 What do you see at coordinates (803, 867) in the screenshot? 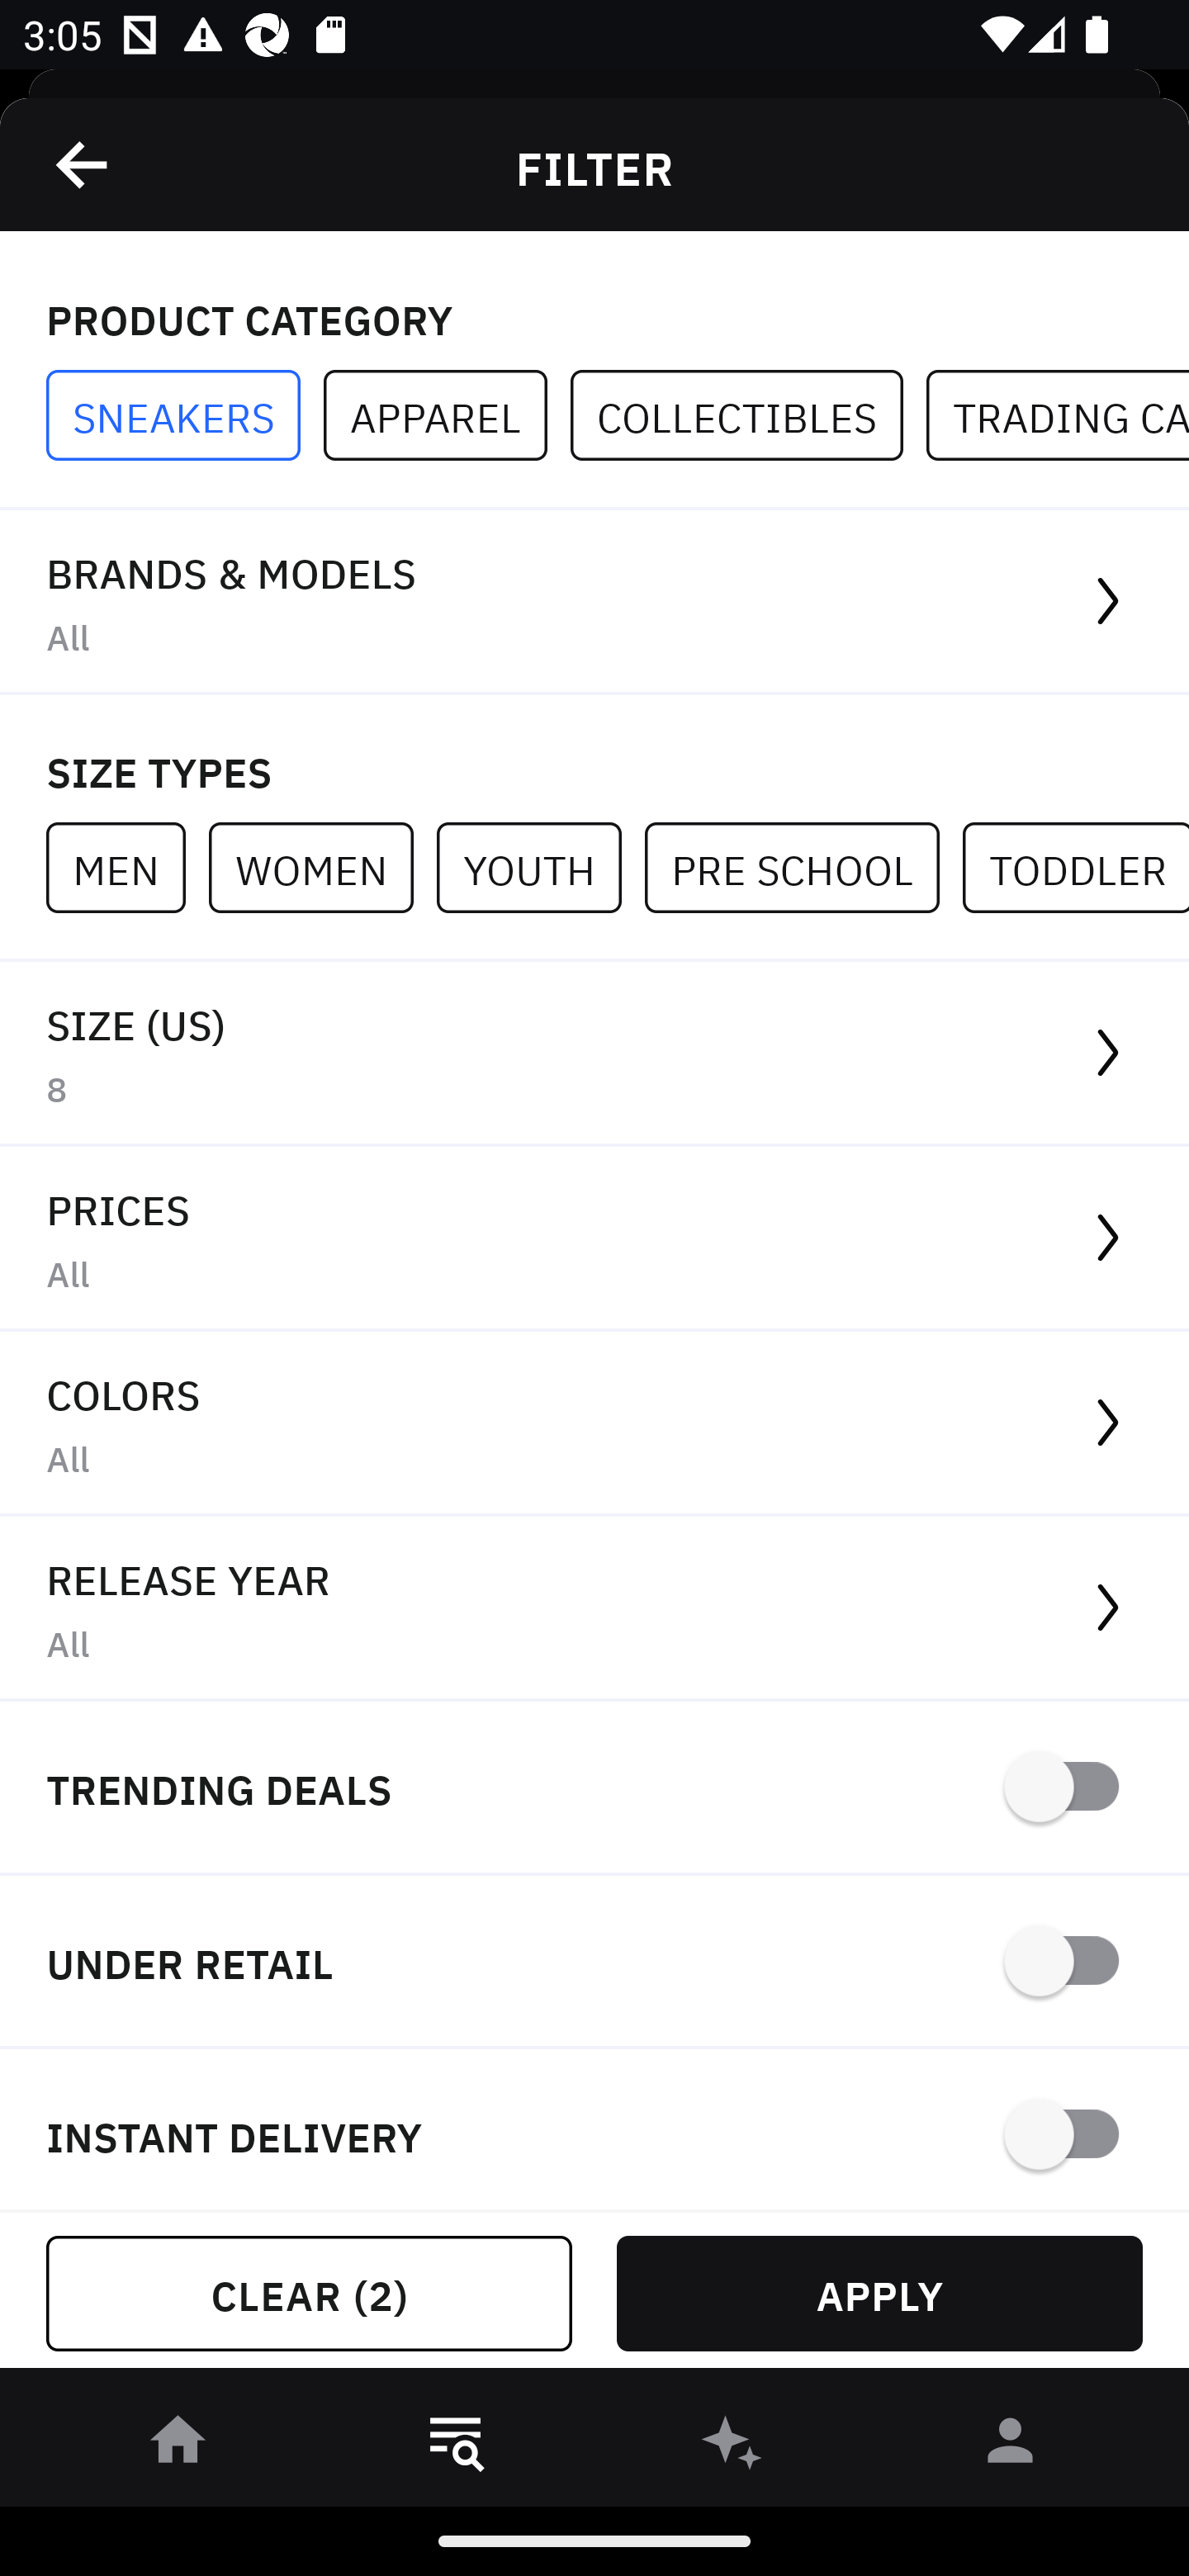
I see `PRE SCHOOL` at bounding box center [803, 867].